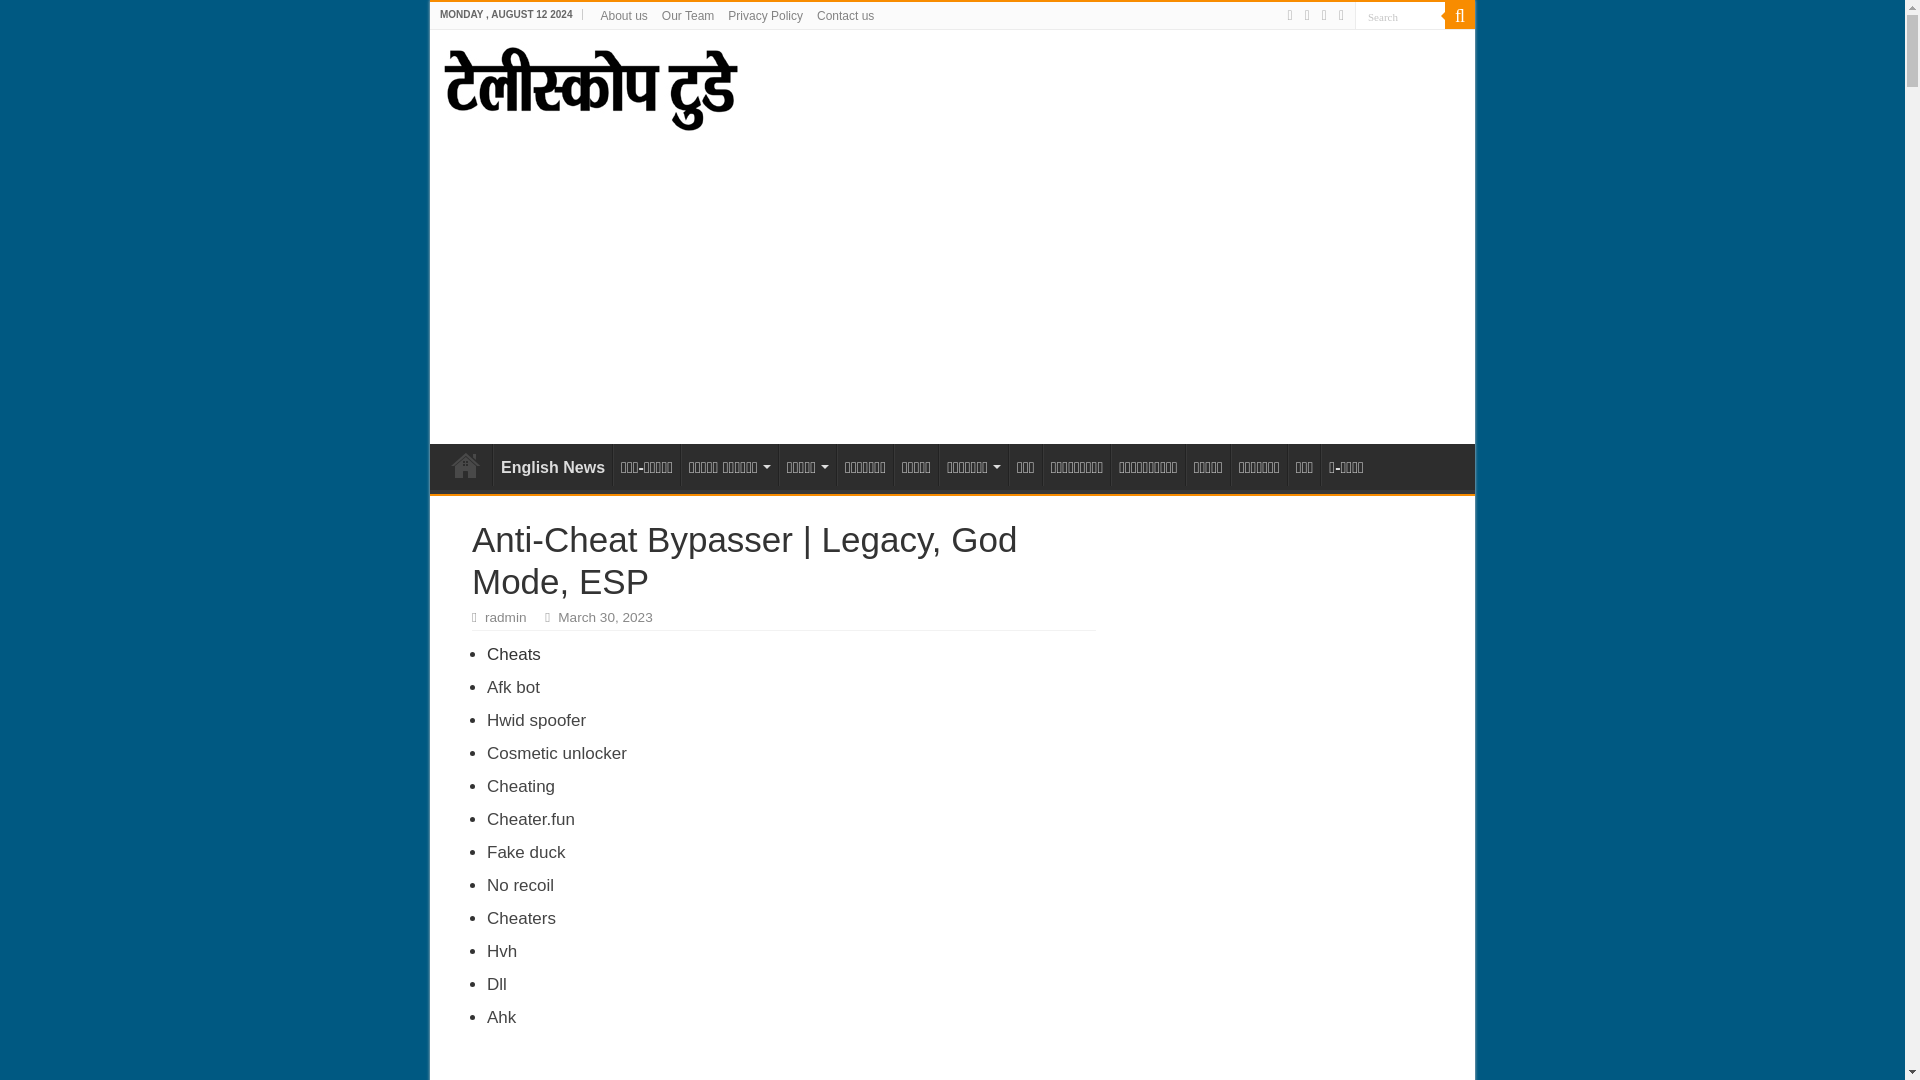 The image size is (1920, 1080). What do you see at coordinates (846, 17) in the screenshot?
I see `Contact us` at bounding box center [846, 17].